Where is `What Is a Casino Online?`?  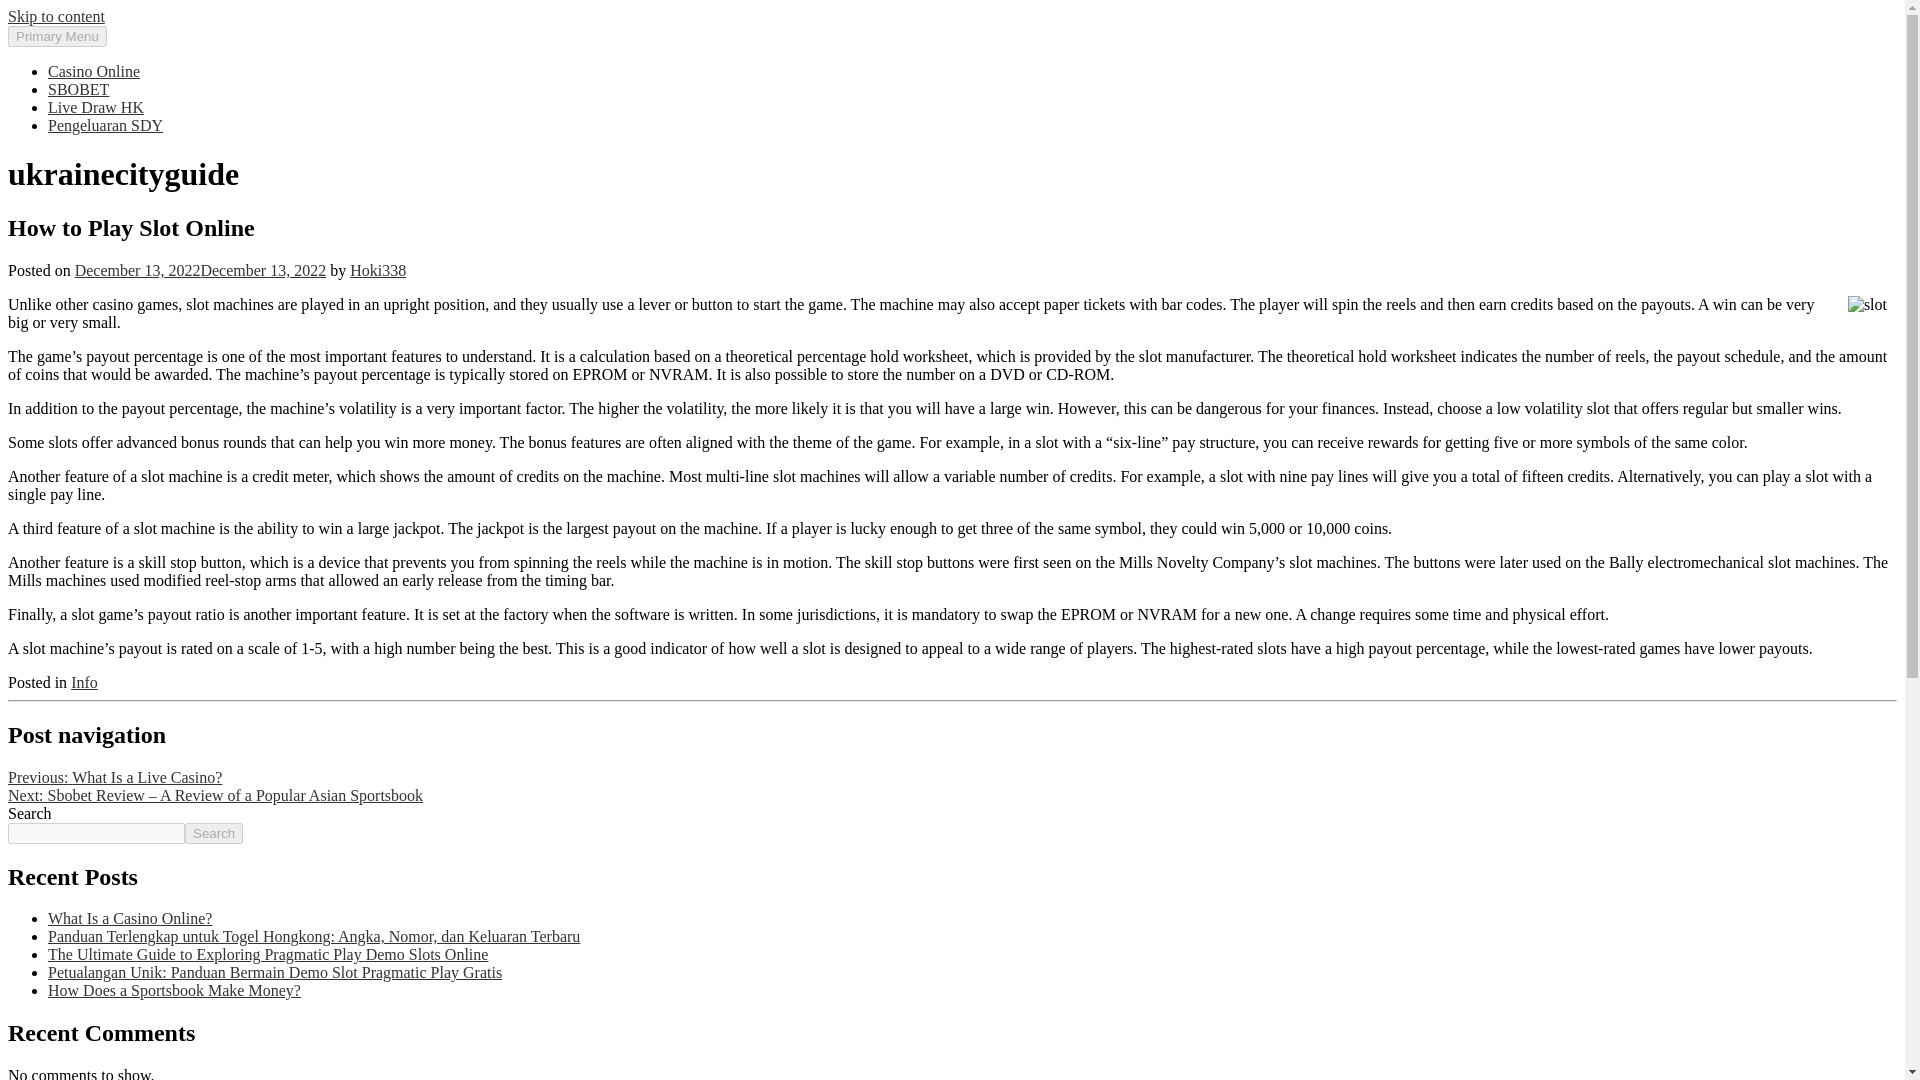 What Is a Casino Online? is located at coordinates (130, 918).